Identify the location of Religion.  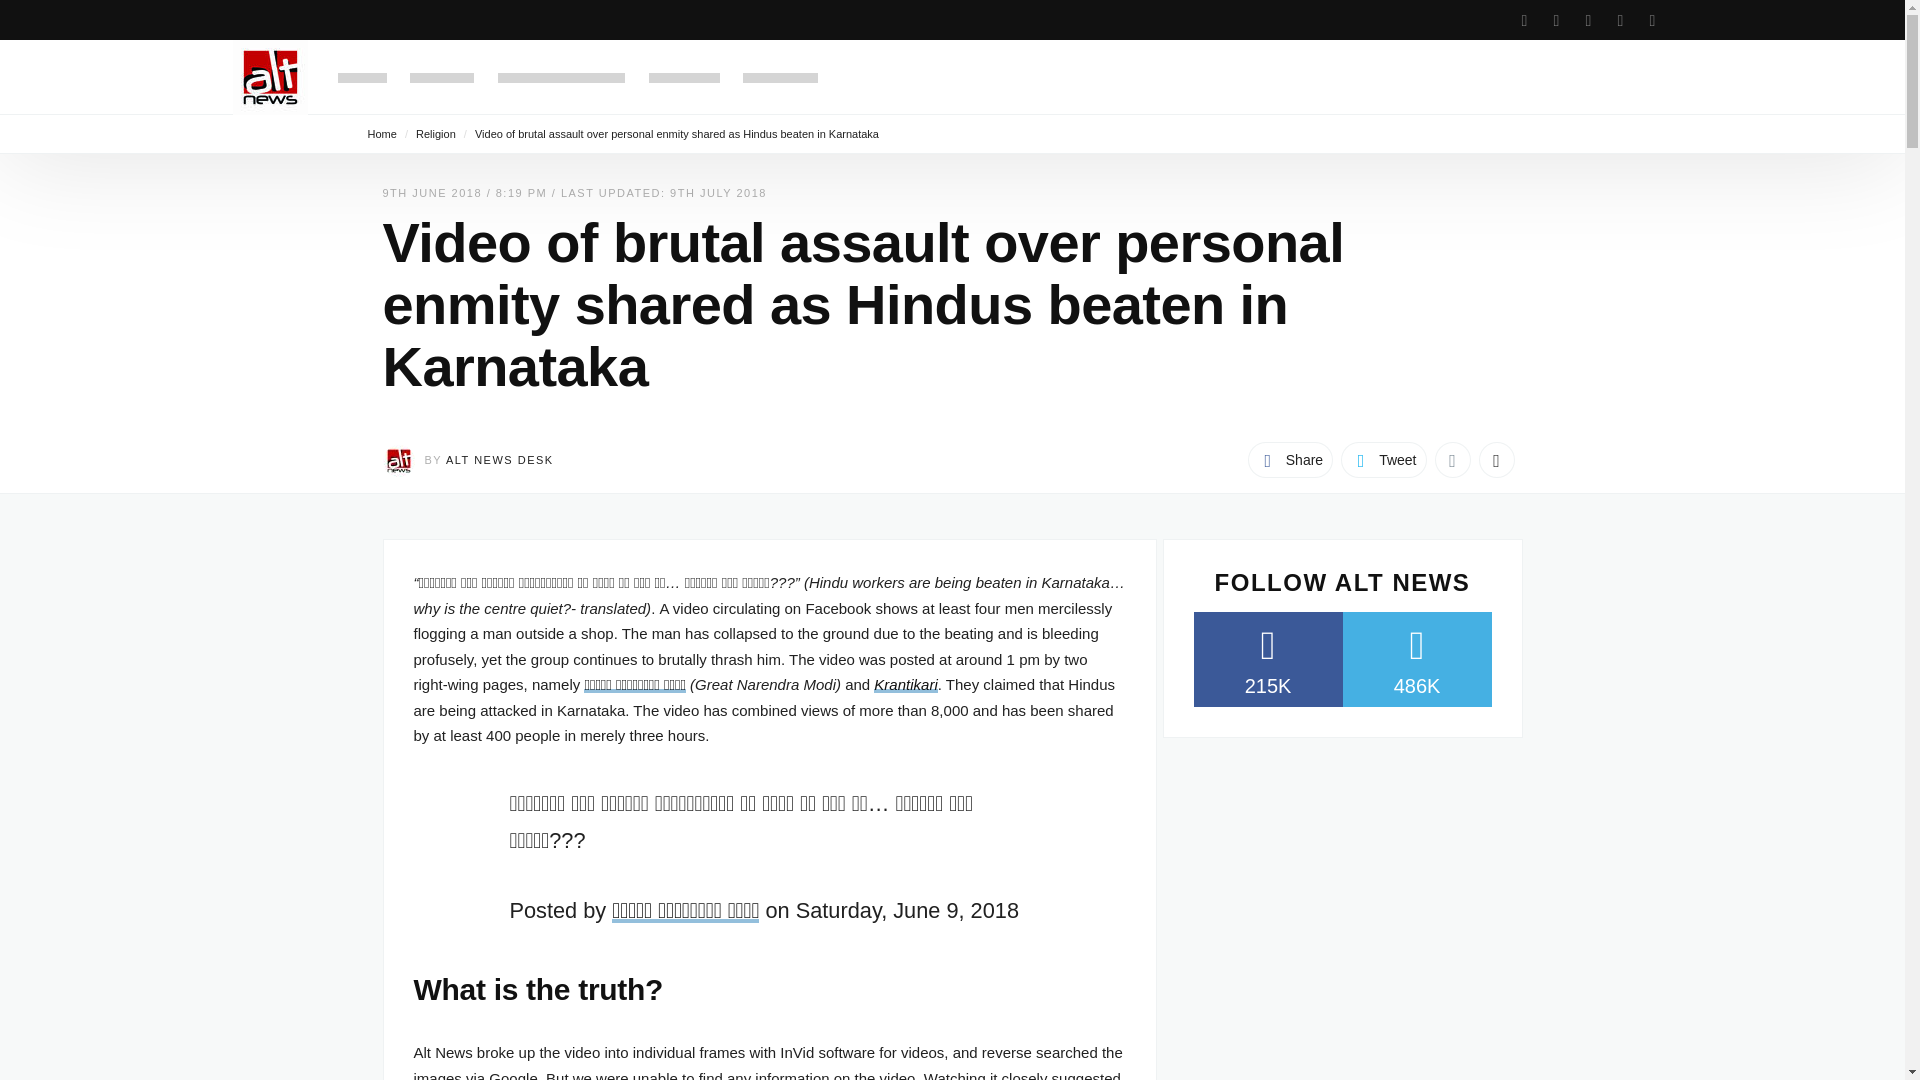
(436, 134).